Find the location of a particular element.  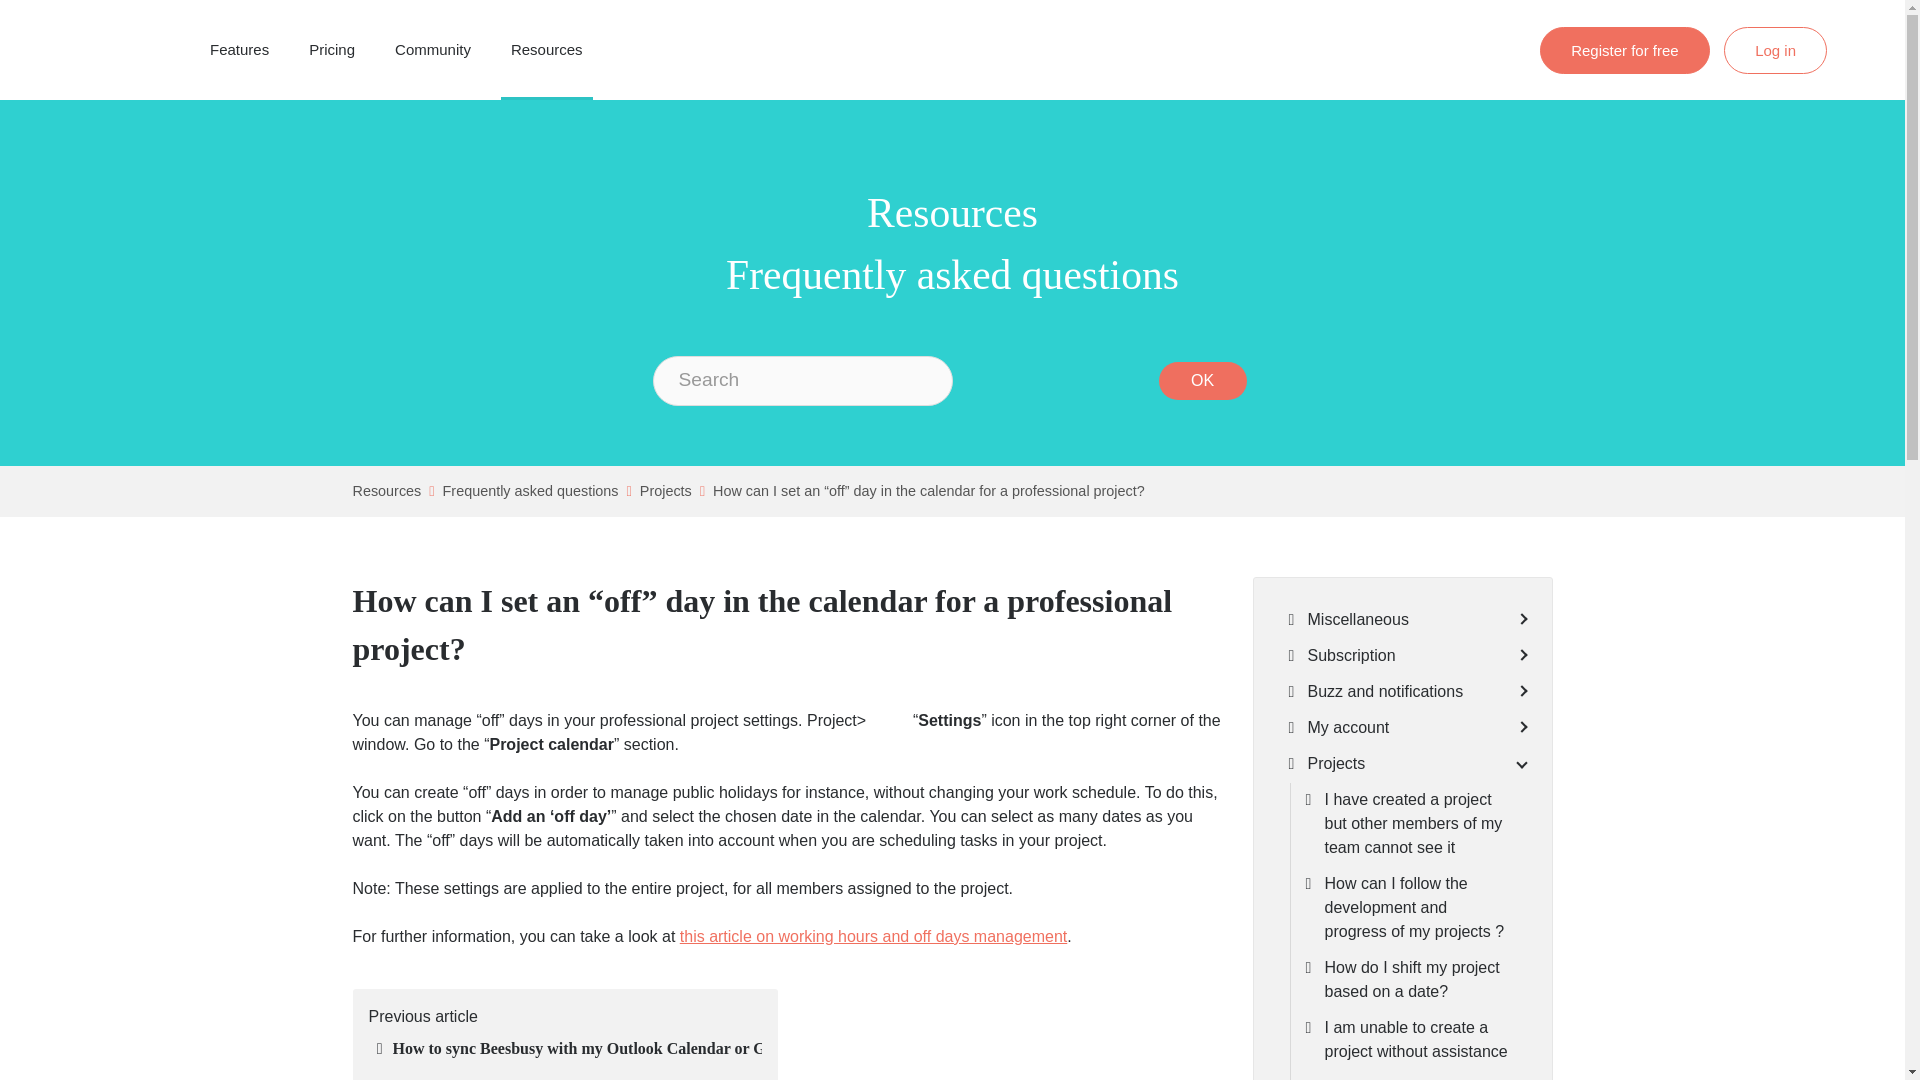

I am unable to create a project without assistance is located at coordinates (1418, 1040).